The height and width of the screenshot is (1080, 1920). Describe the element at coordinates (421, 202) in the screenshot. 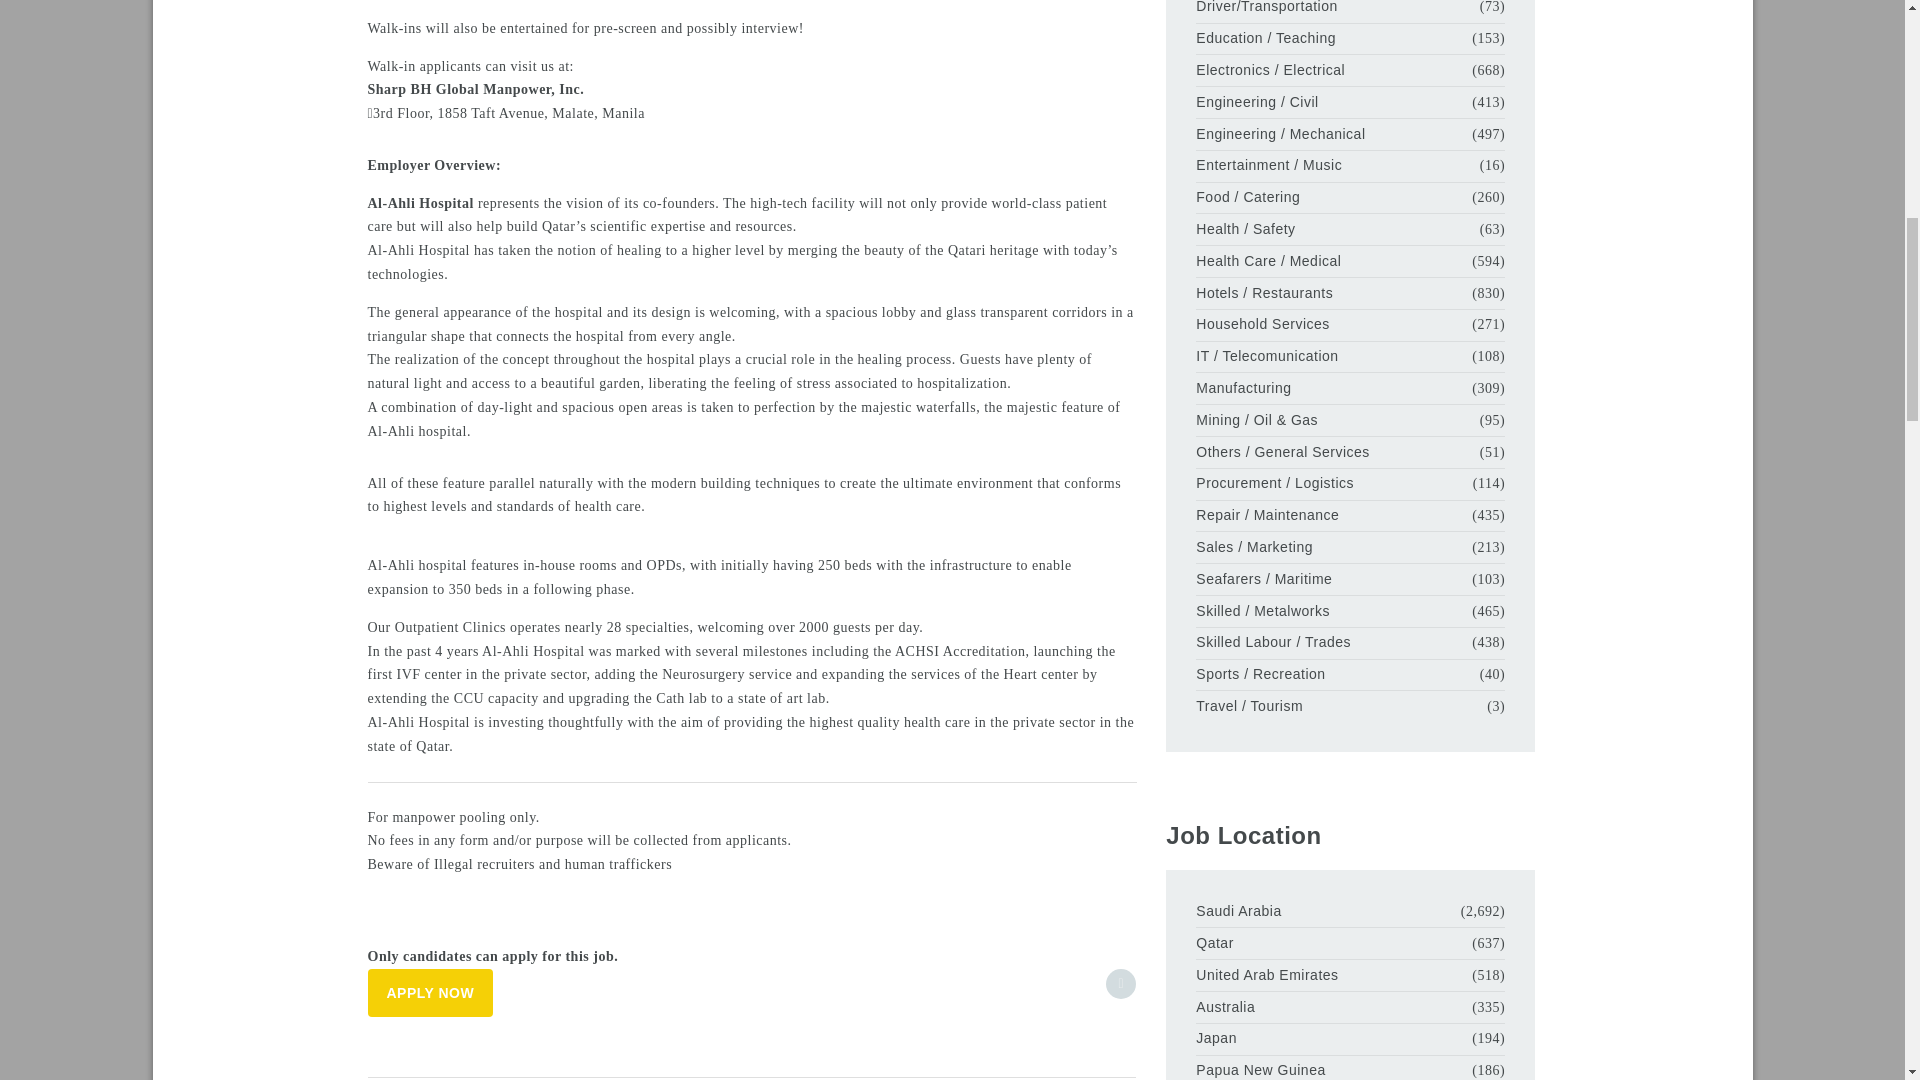

I see `Al-Ahli Hospital` at that location.